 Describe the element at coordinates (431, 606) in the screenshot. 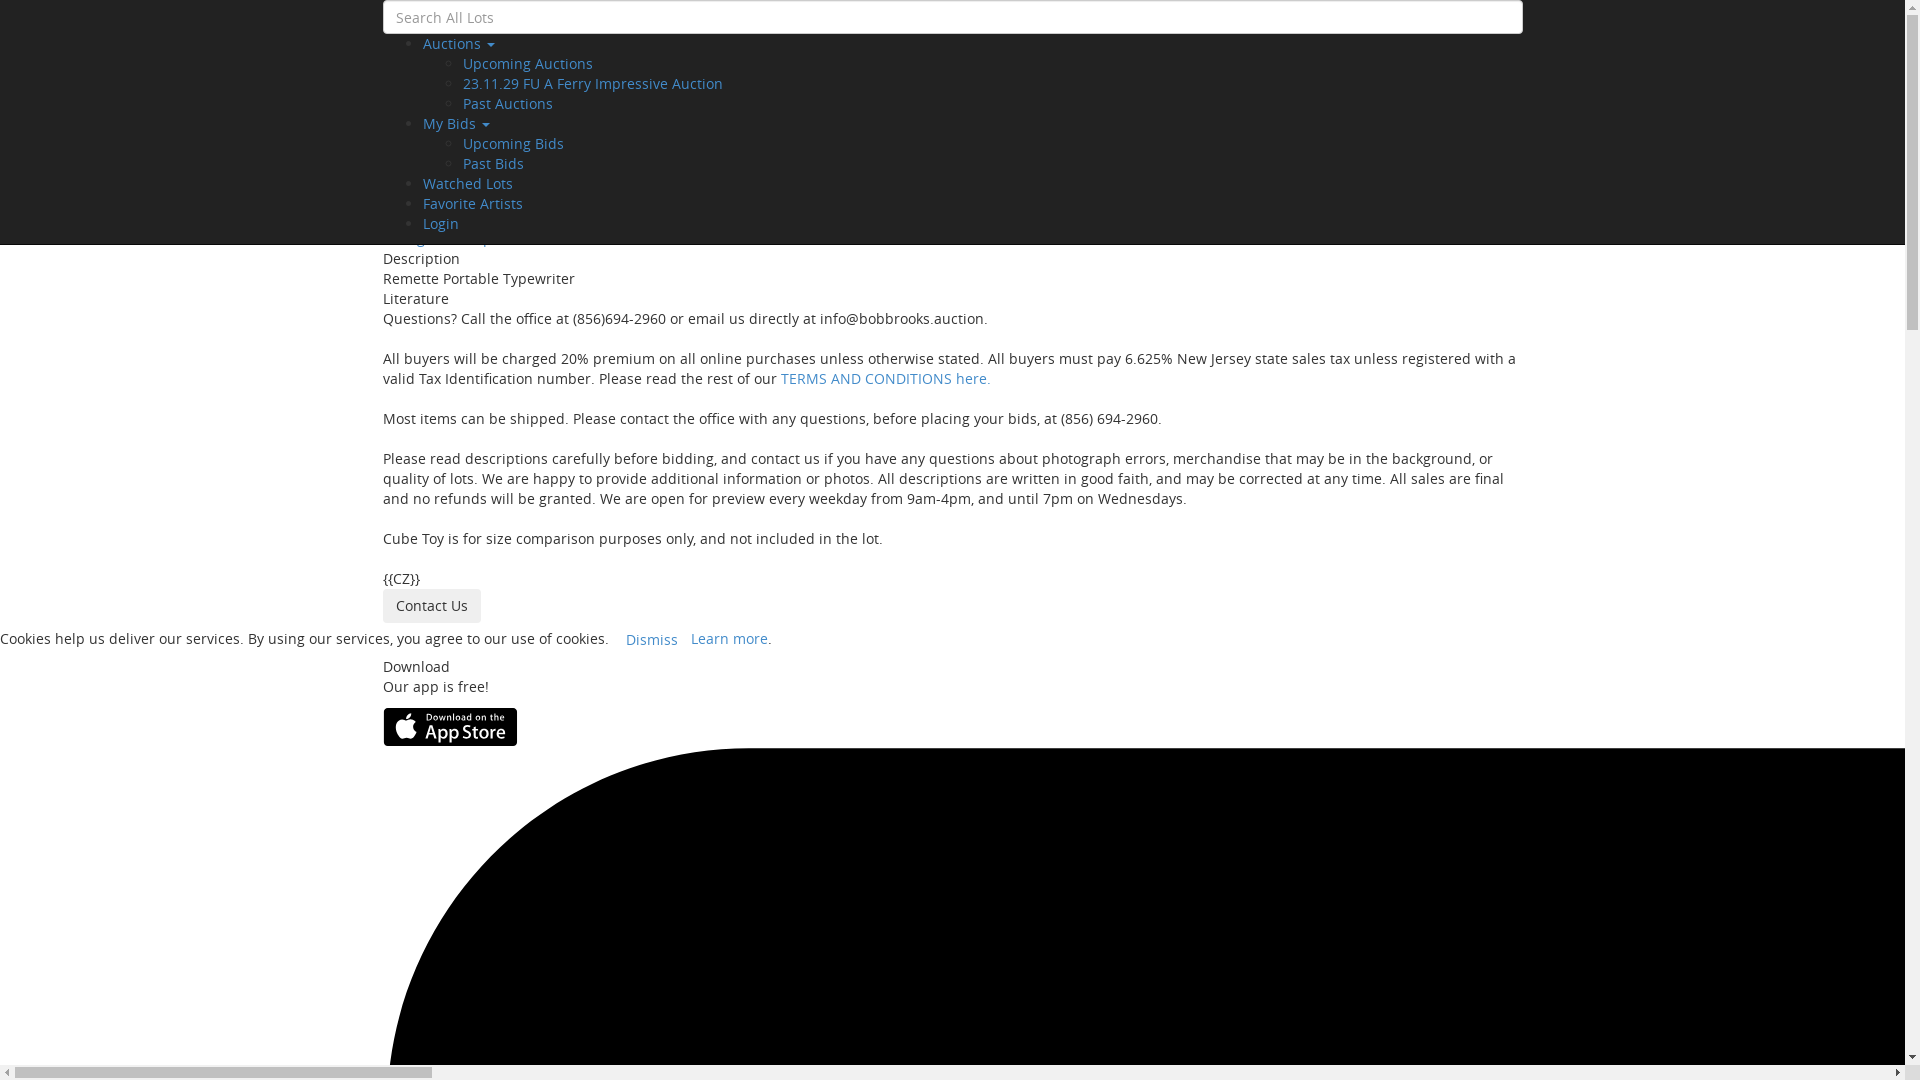

I see `Contact Us` at that location.